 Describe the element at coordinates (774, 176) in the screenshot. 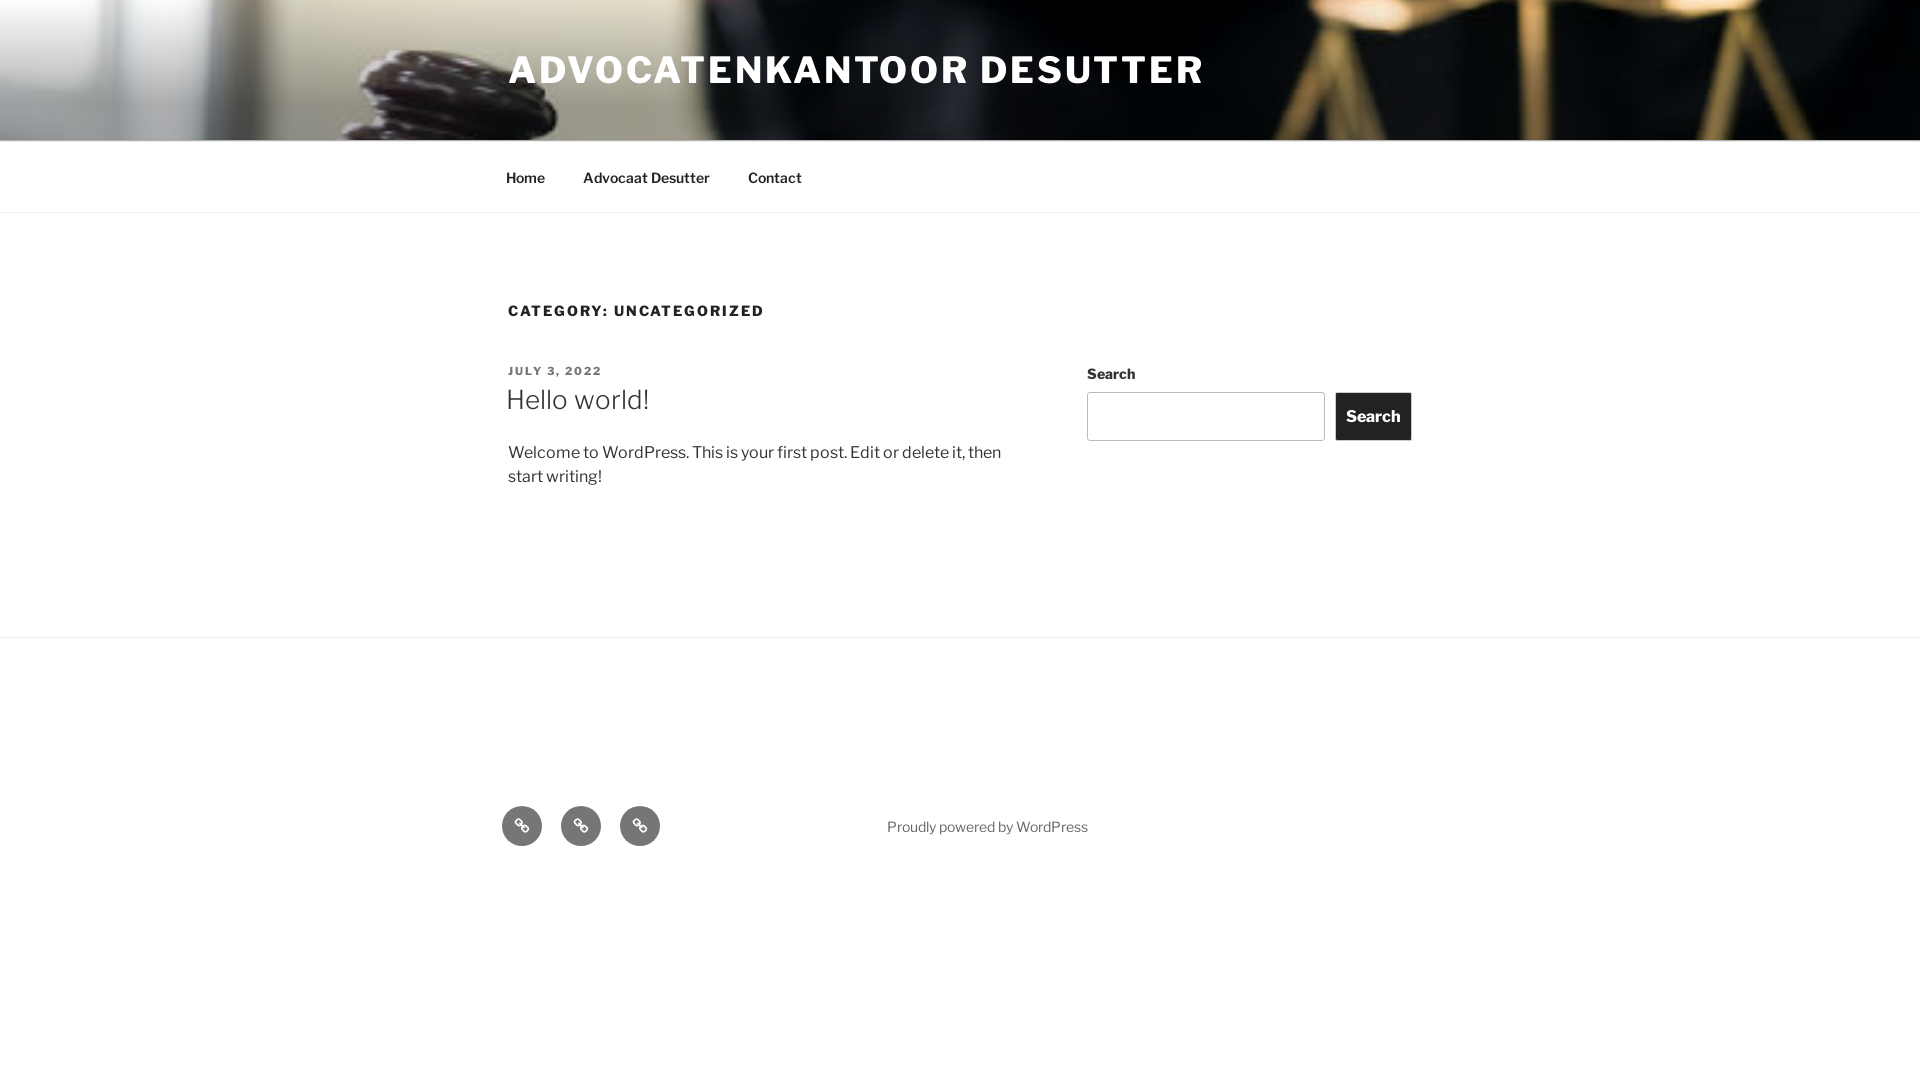

I see `Contact` at that location.